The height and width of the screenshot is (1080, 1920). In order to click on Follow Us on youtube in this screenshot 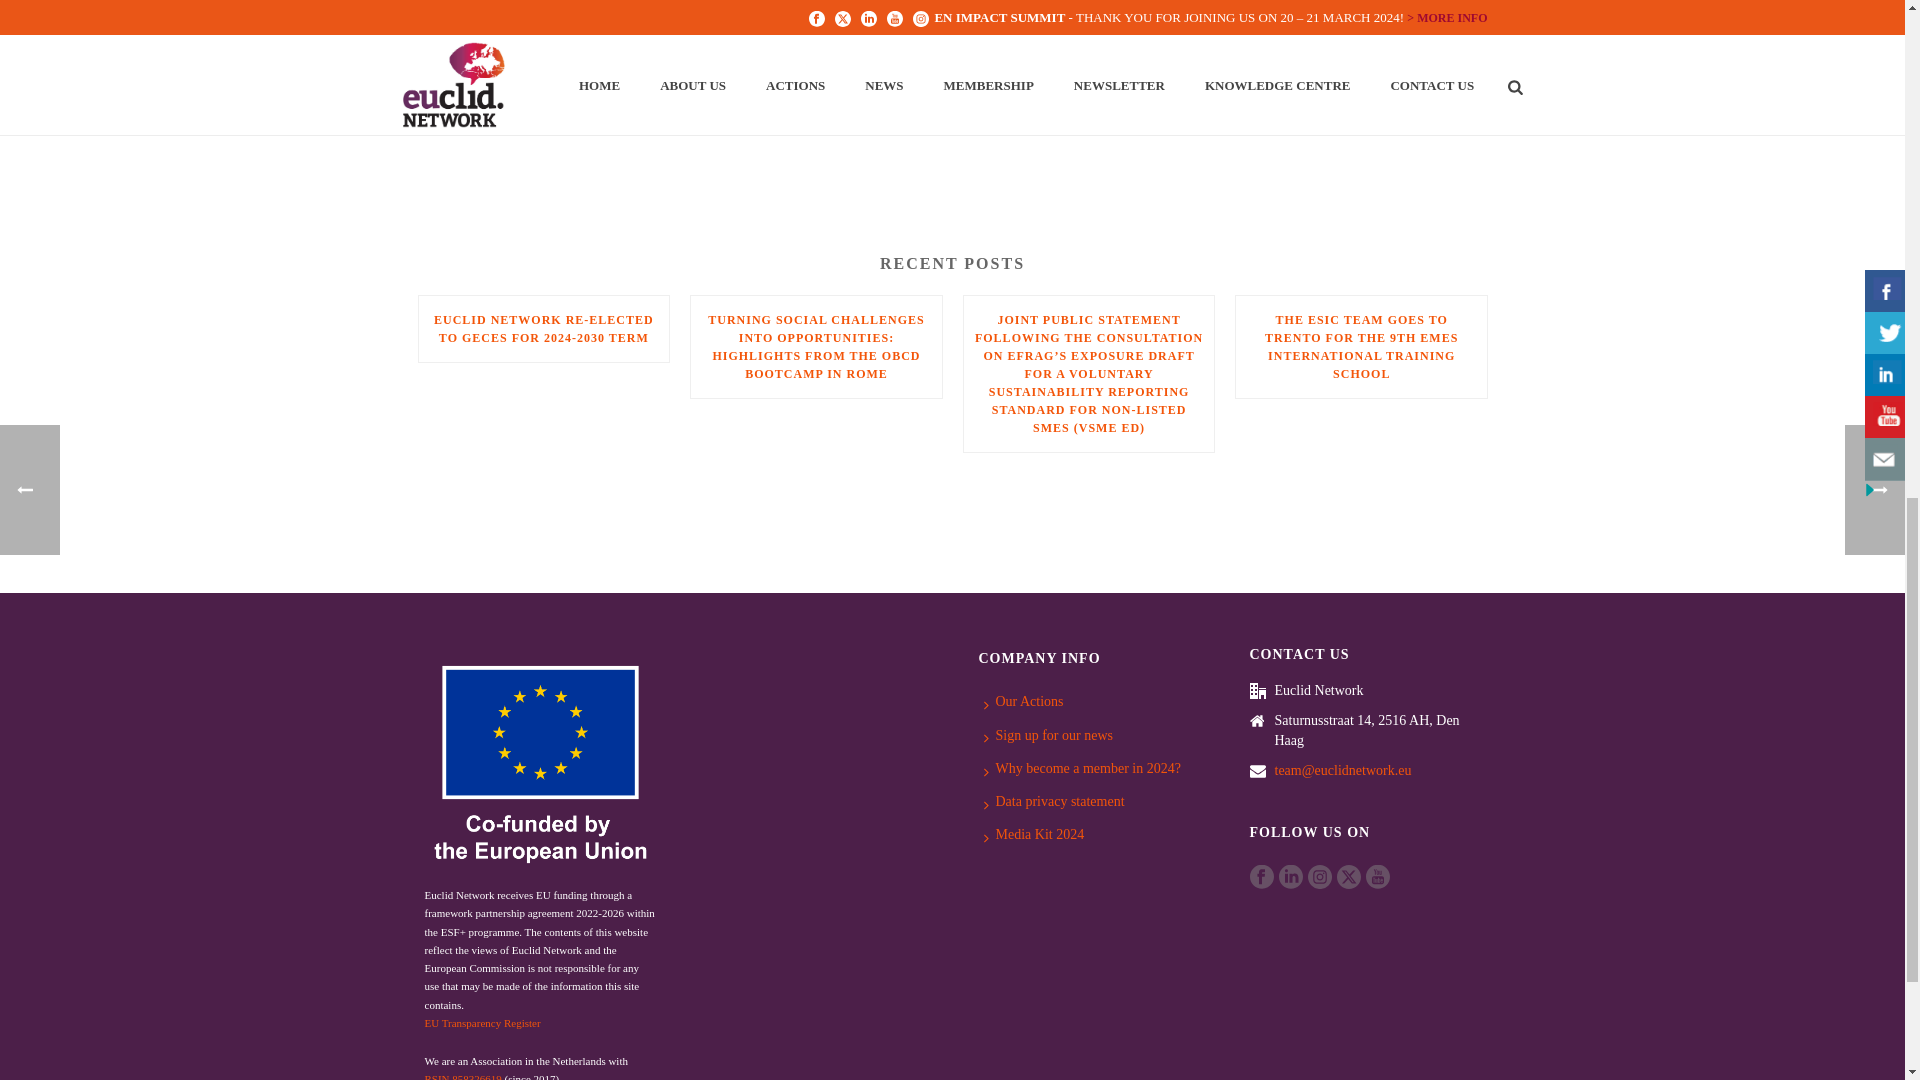, I will do `click(1378, 876)`.